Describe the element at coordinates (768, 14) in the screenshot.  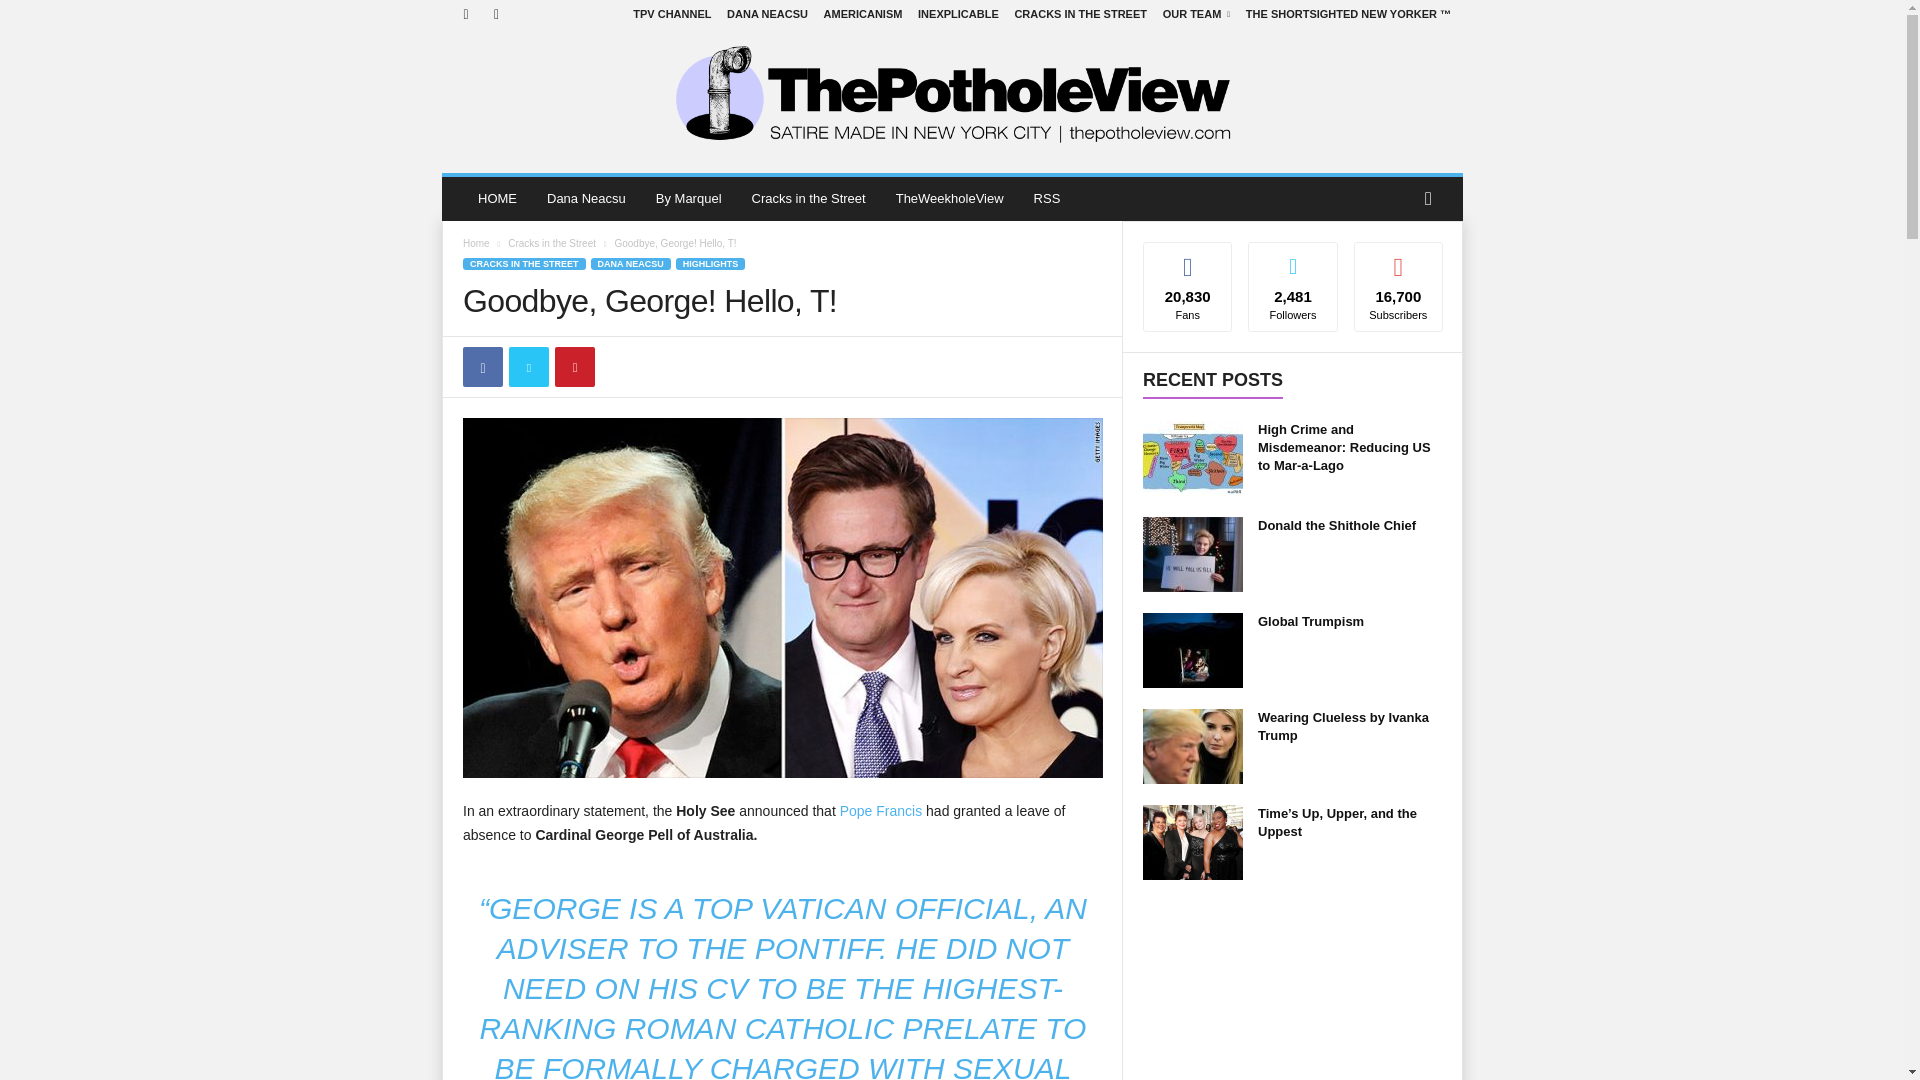
I see `DANA NEACSU` at that location.